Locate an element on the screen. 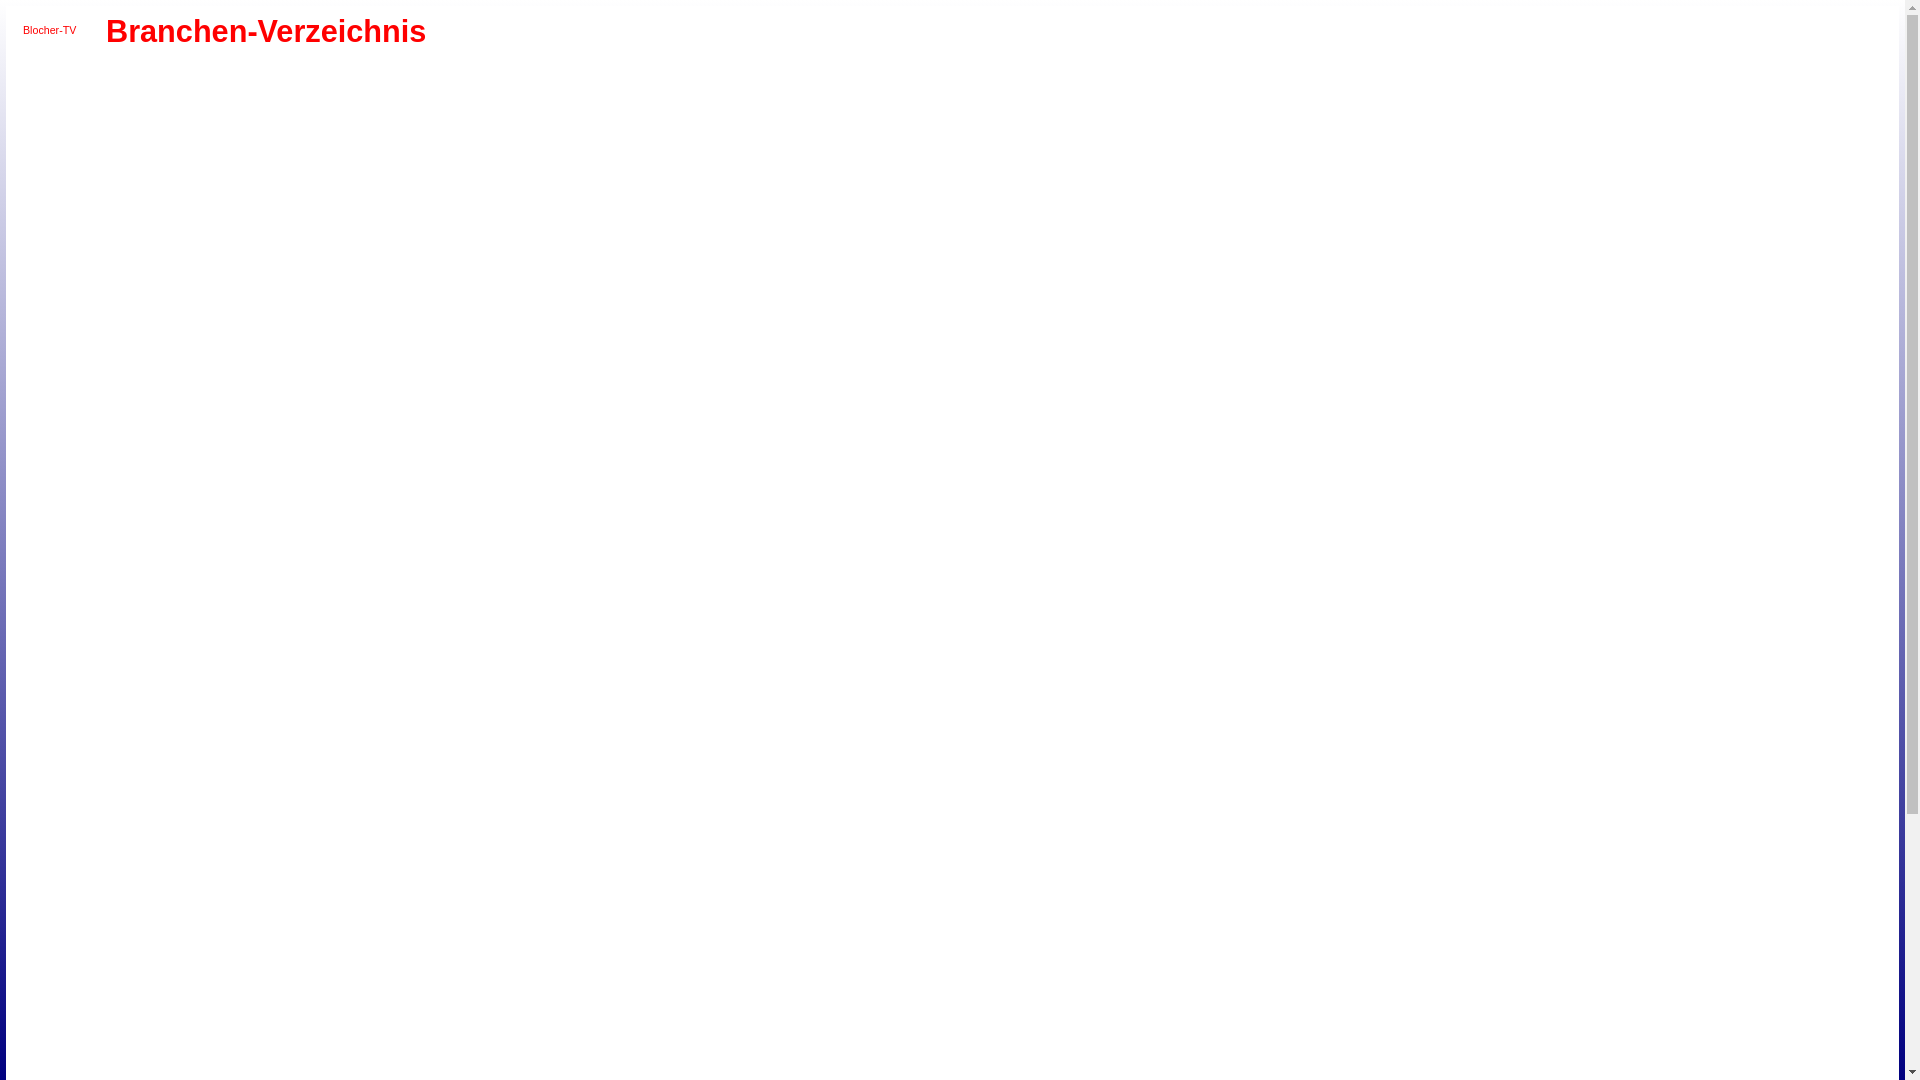 This screenshot has height=1080, width=1920. Song Hy  Bern Restaurant  is located at coordinates (419, 287).